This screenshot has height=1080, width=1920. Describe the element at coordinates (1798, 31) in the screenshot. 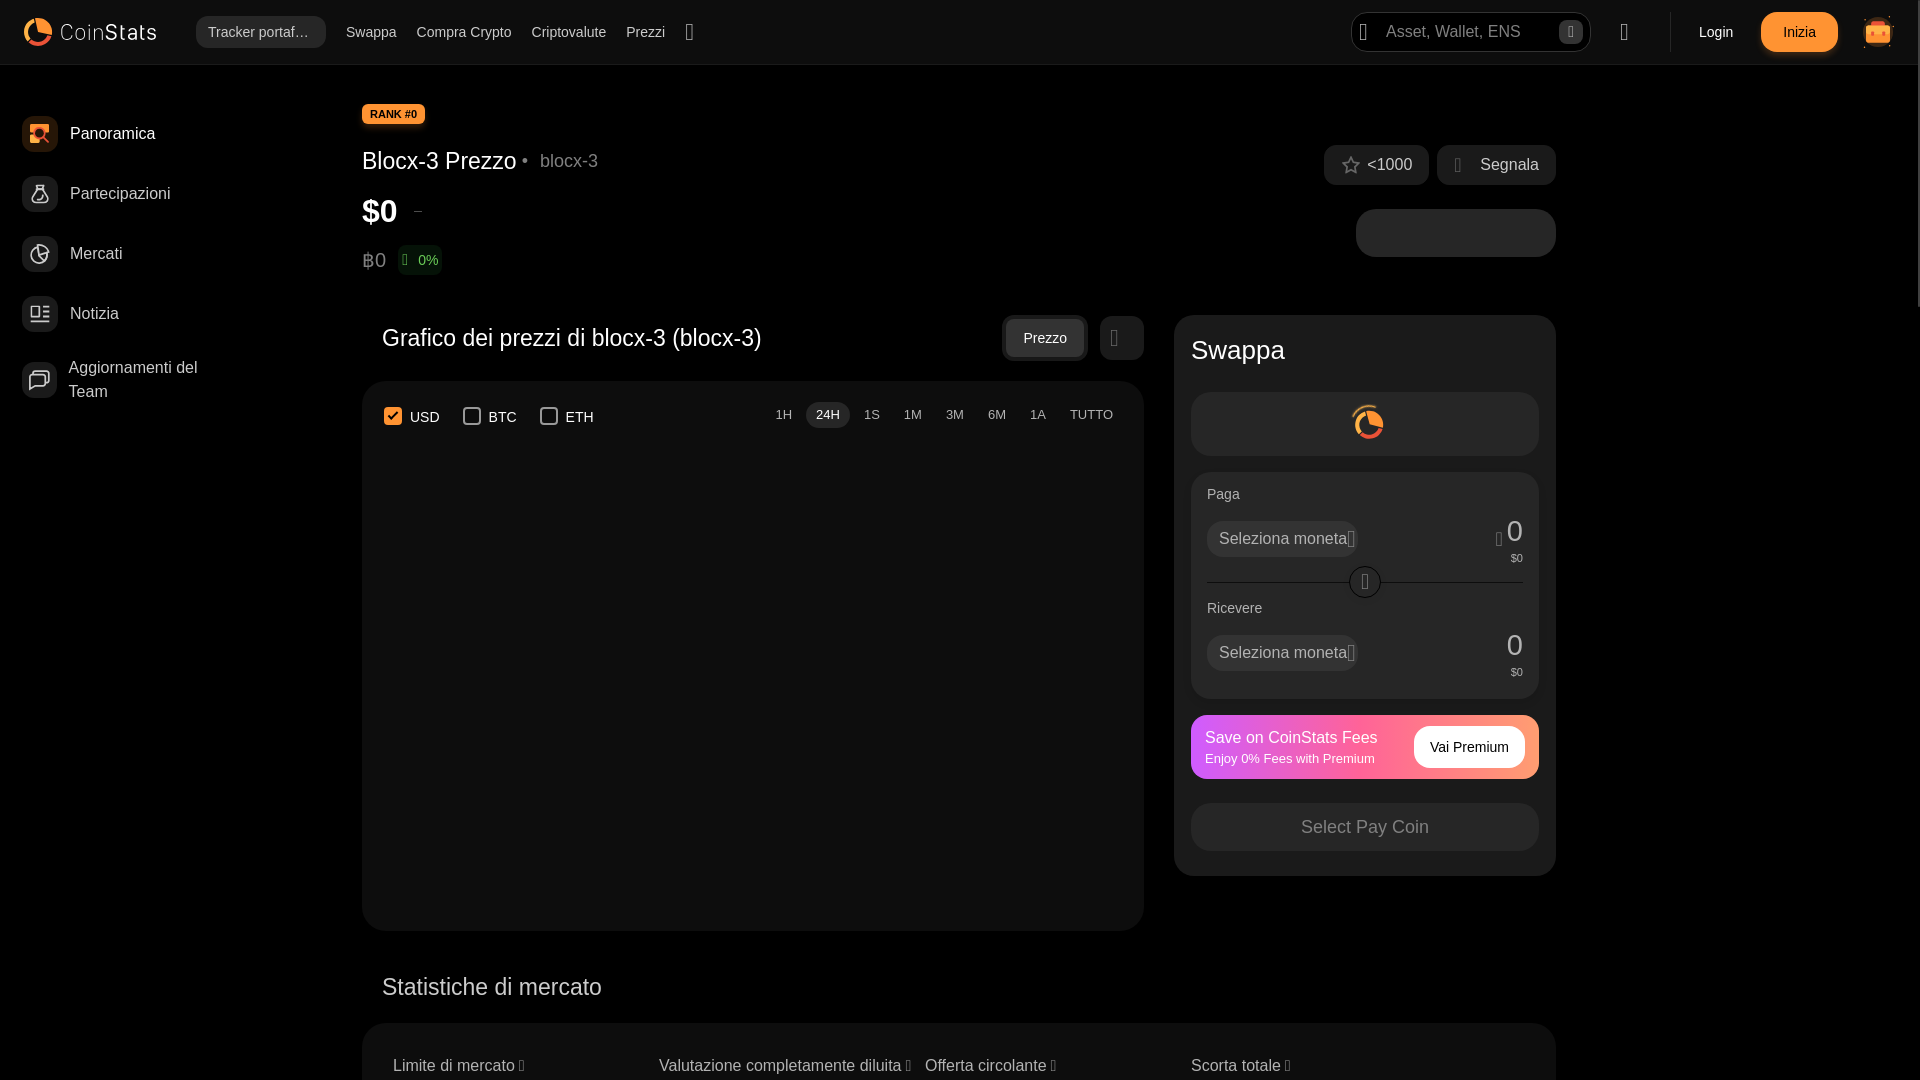

I see `Inizia` at that location.